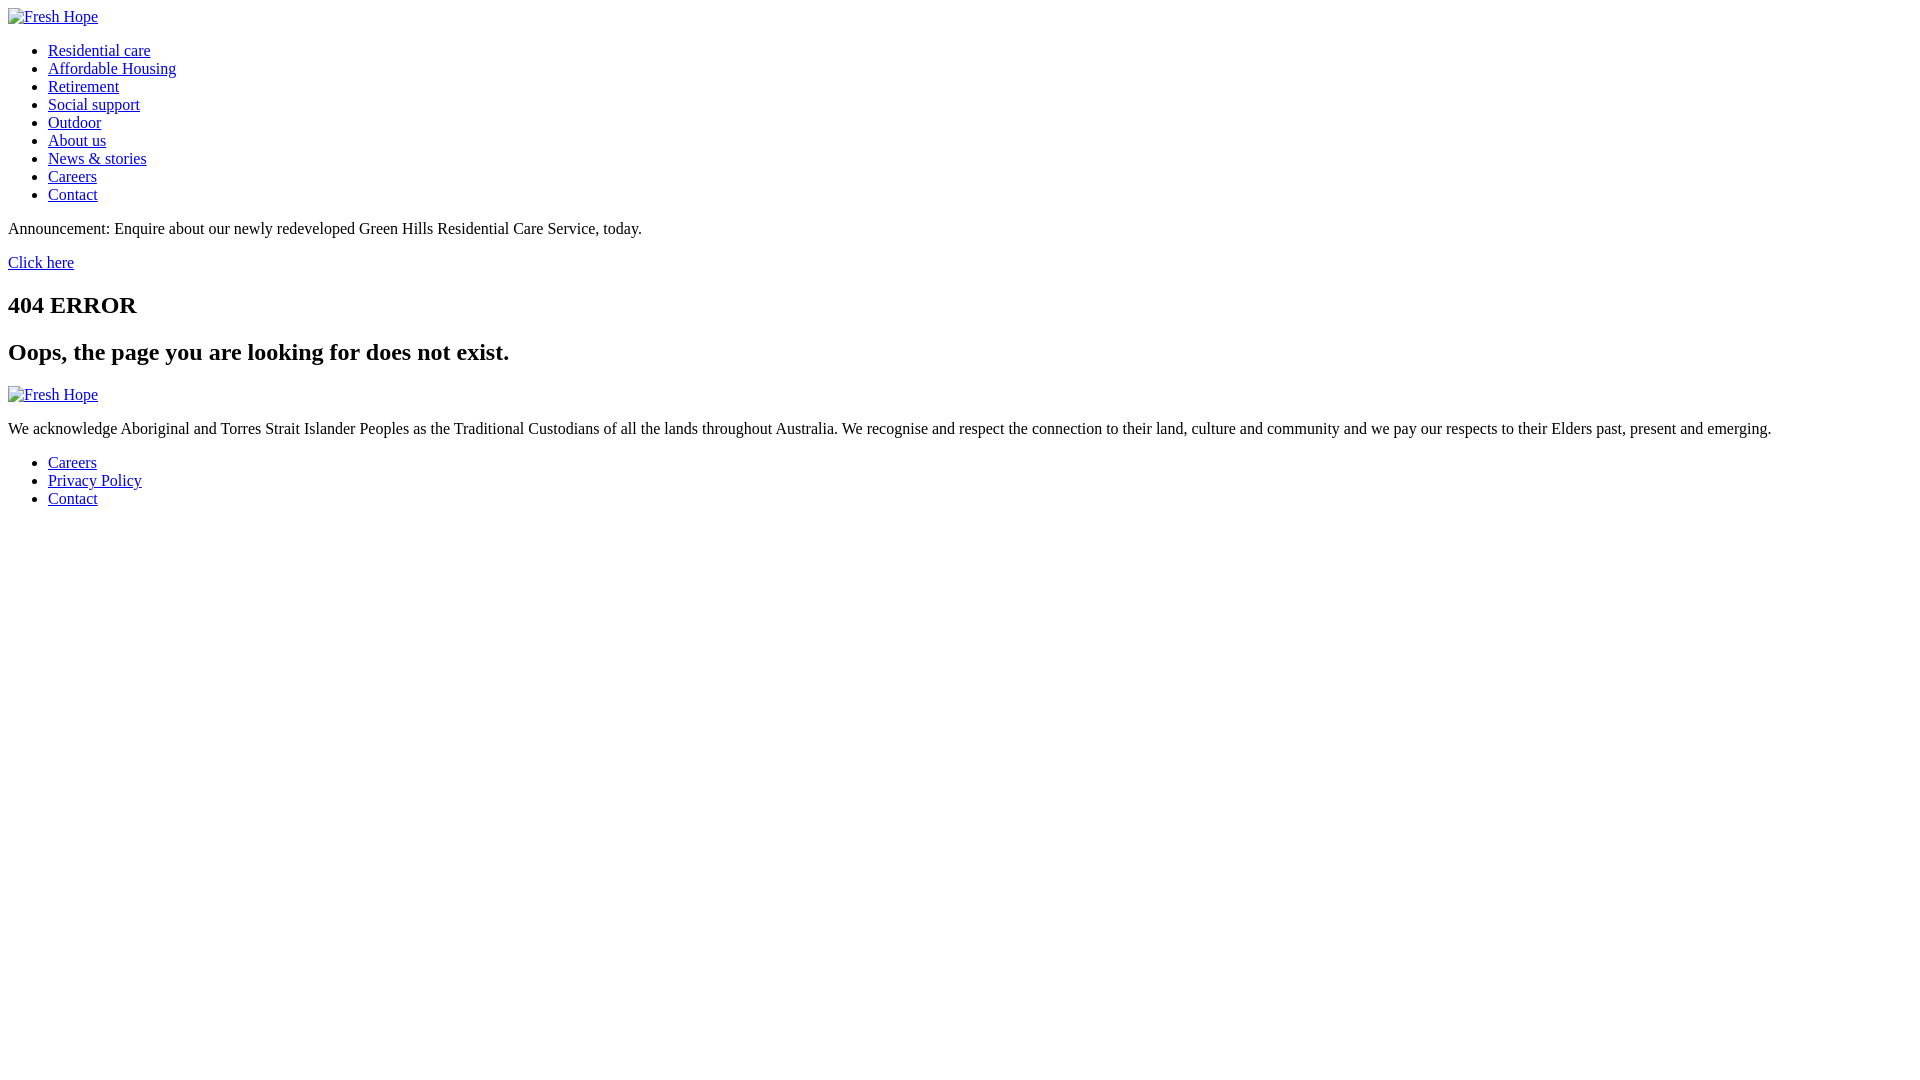 The width and height of the screenshot is (1920, 1080). Describe the element at coordinates (94, 104) in the screenshot. I see `Social support` at that location.